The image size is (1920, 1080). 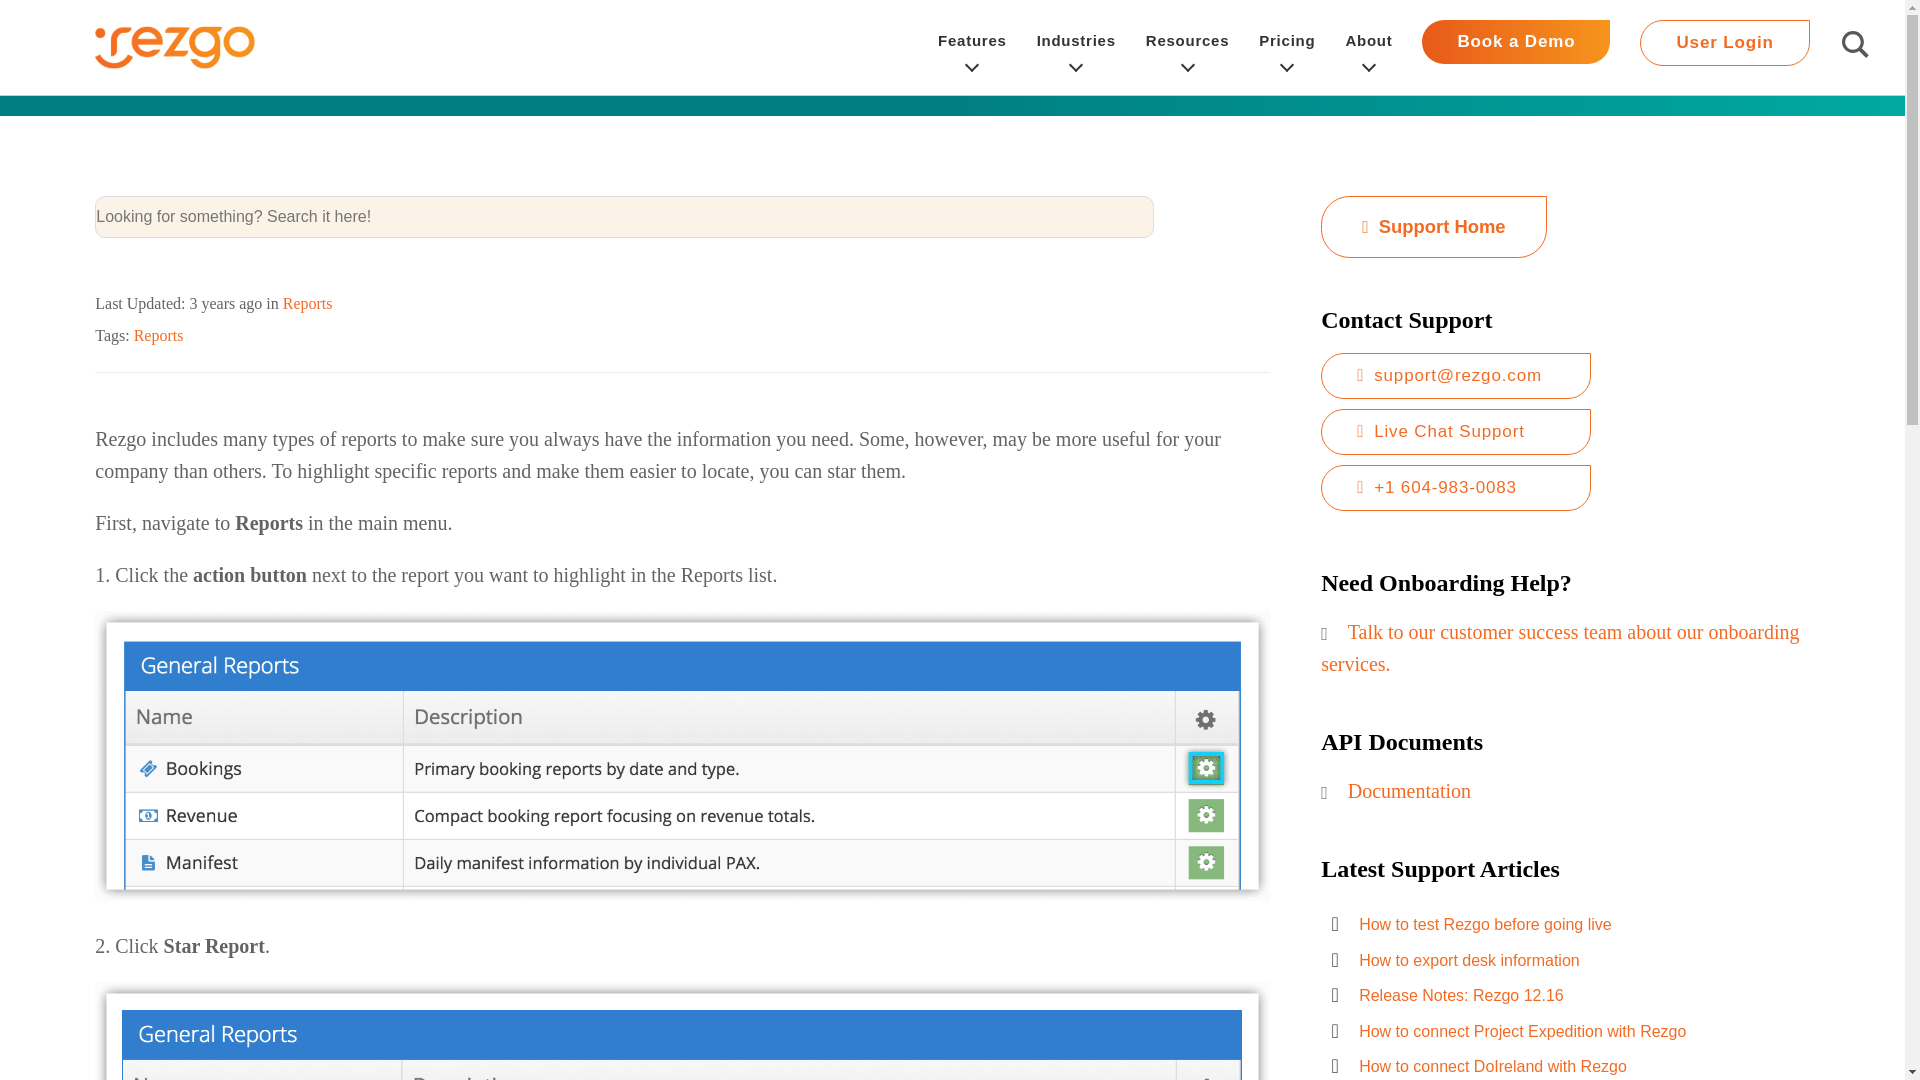 I want to click on Features, so click(x=972, y=48).